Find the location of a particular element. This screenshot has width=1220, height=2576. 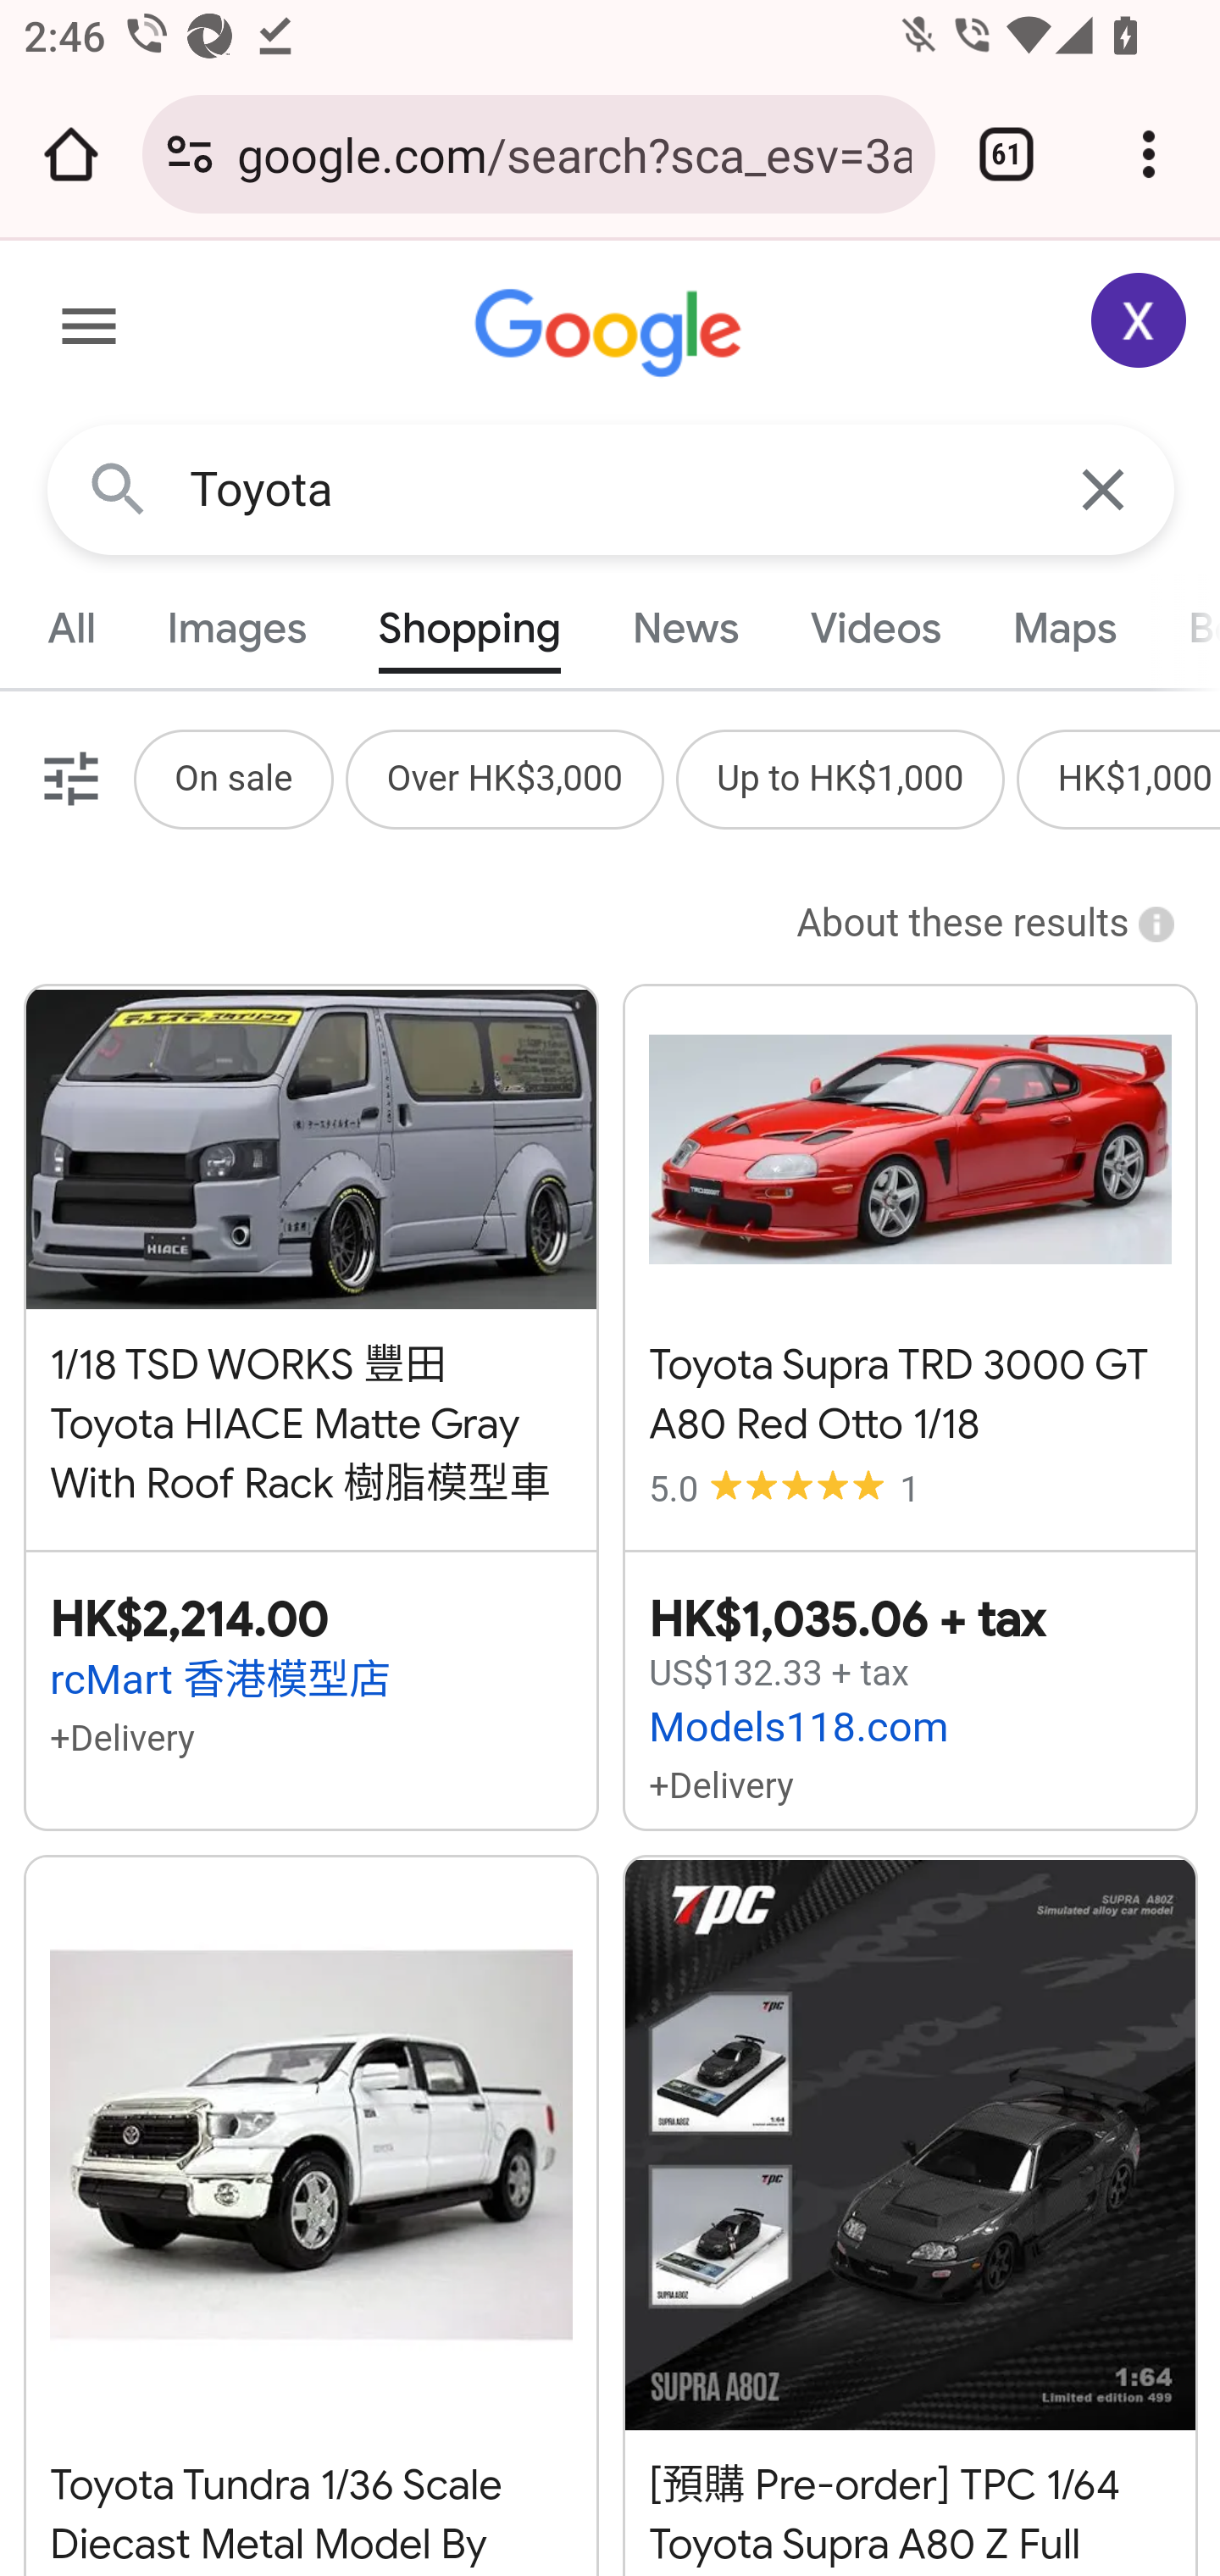

All is located at coordinates (72, 628).